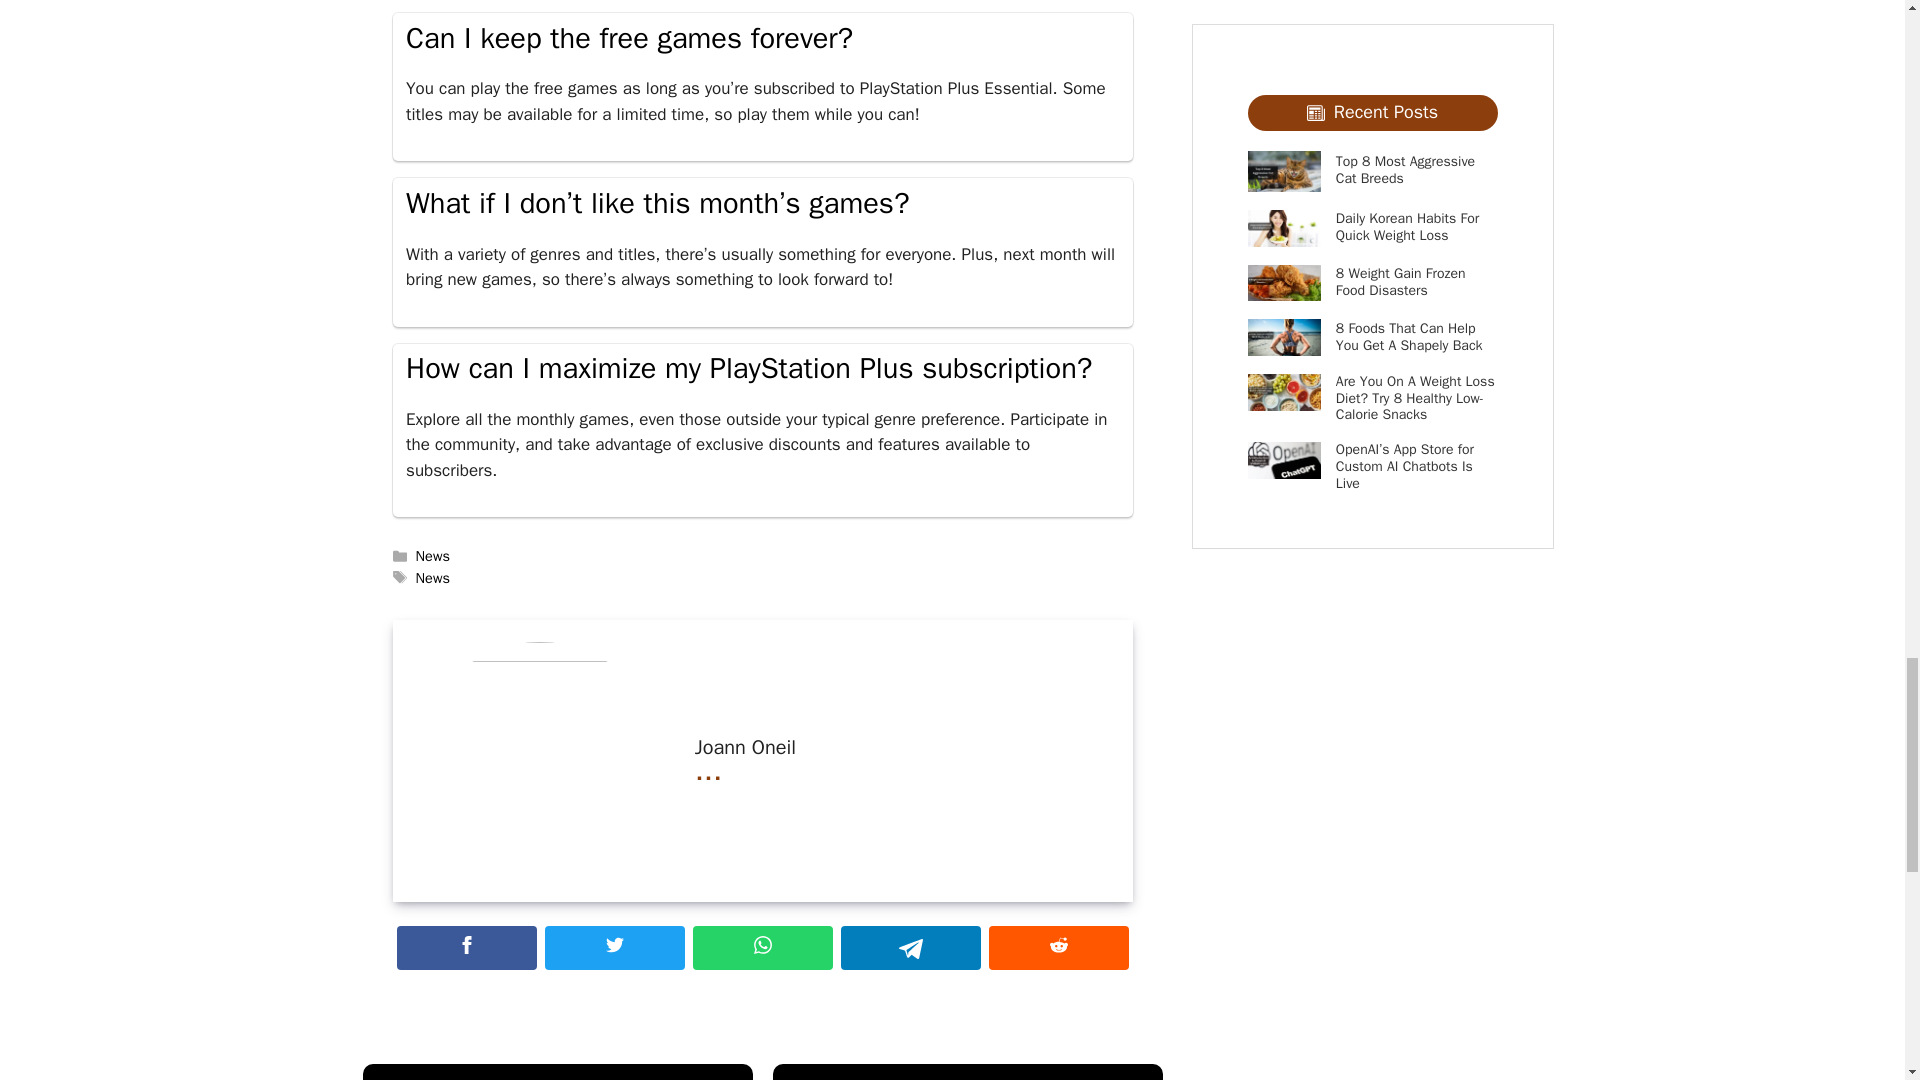 Image resolution: width=1920 pixels, height=1080 pixels. What do you see at coordinates (432, 555) in the screenshot?
I see `News` at bounding box center [432, 555].